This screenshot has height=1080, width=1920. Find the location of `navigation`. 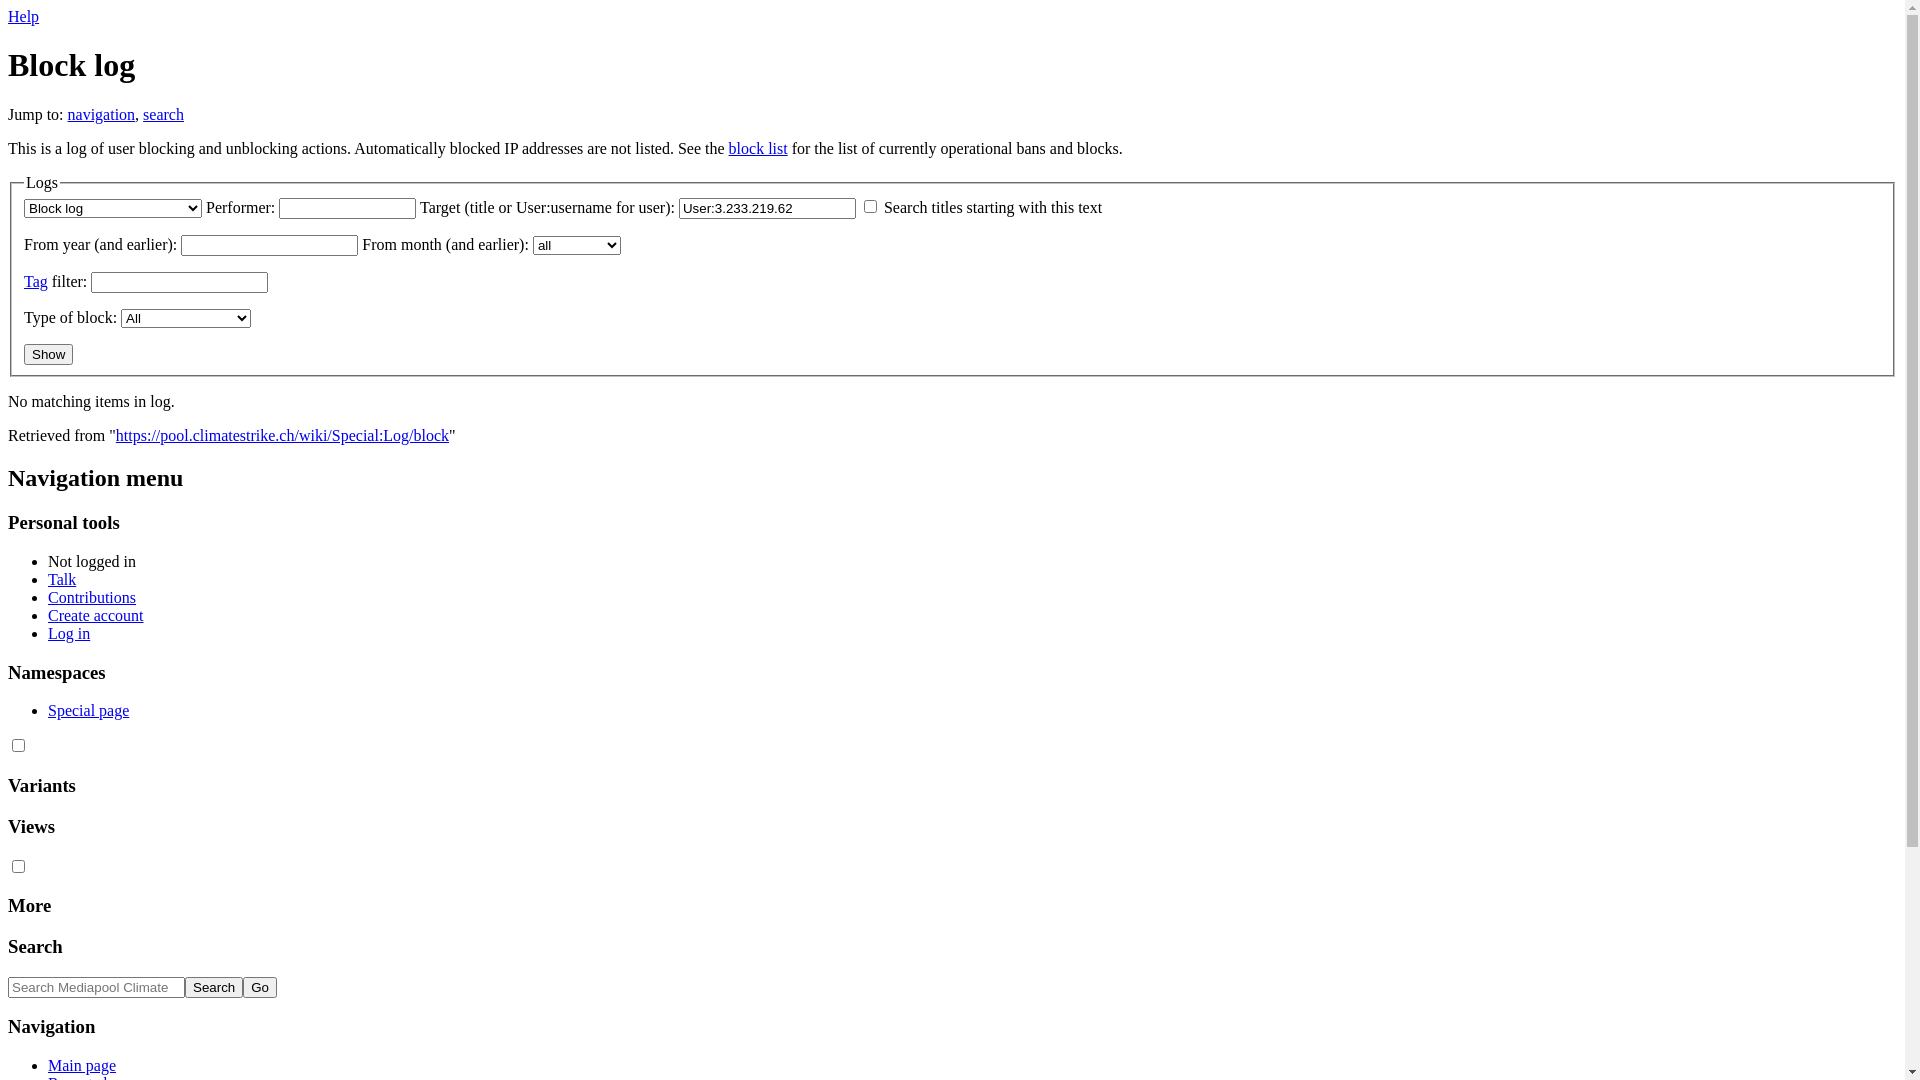

navigation is located at coordinates (102, 114).